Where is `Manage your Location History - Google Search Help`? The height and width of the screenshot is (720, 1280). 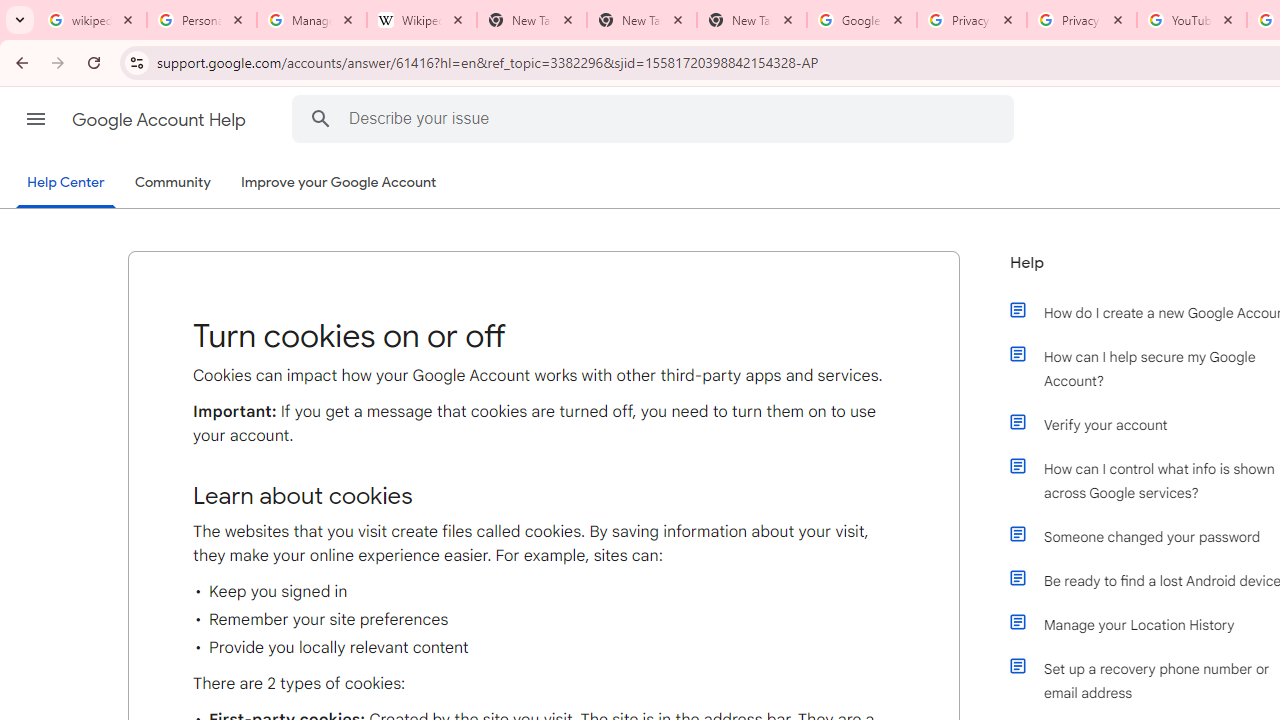
Manage your Location History - Google Search Help is located at coordinates (312, 20).